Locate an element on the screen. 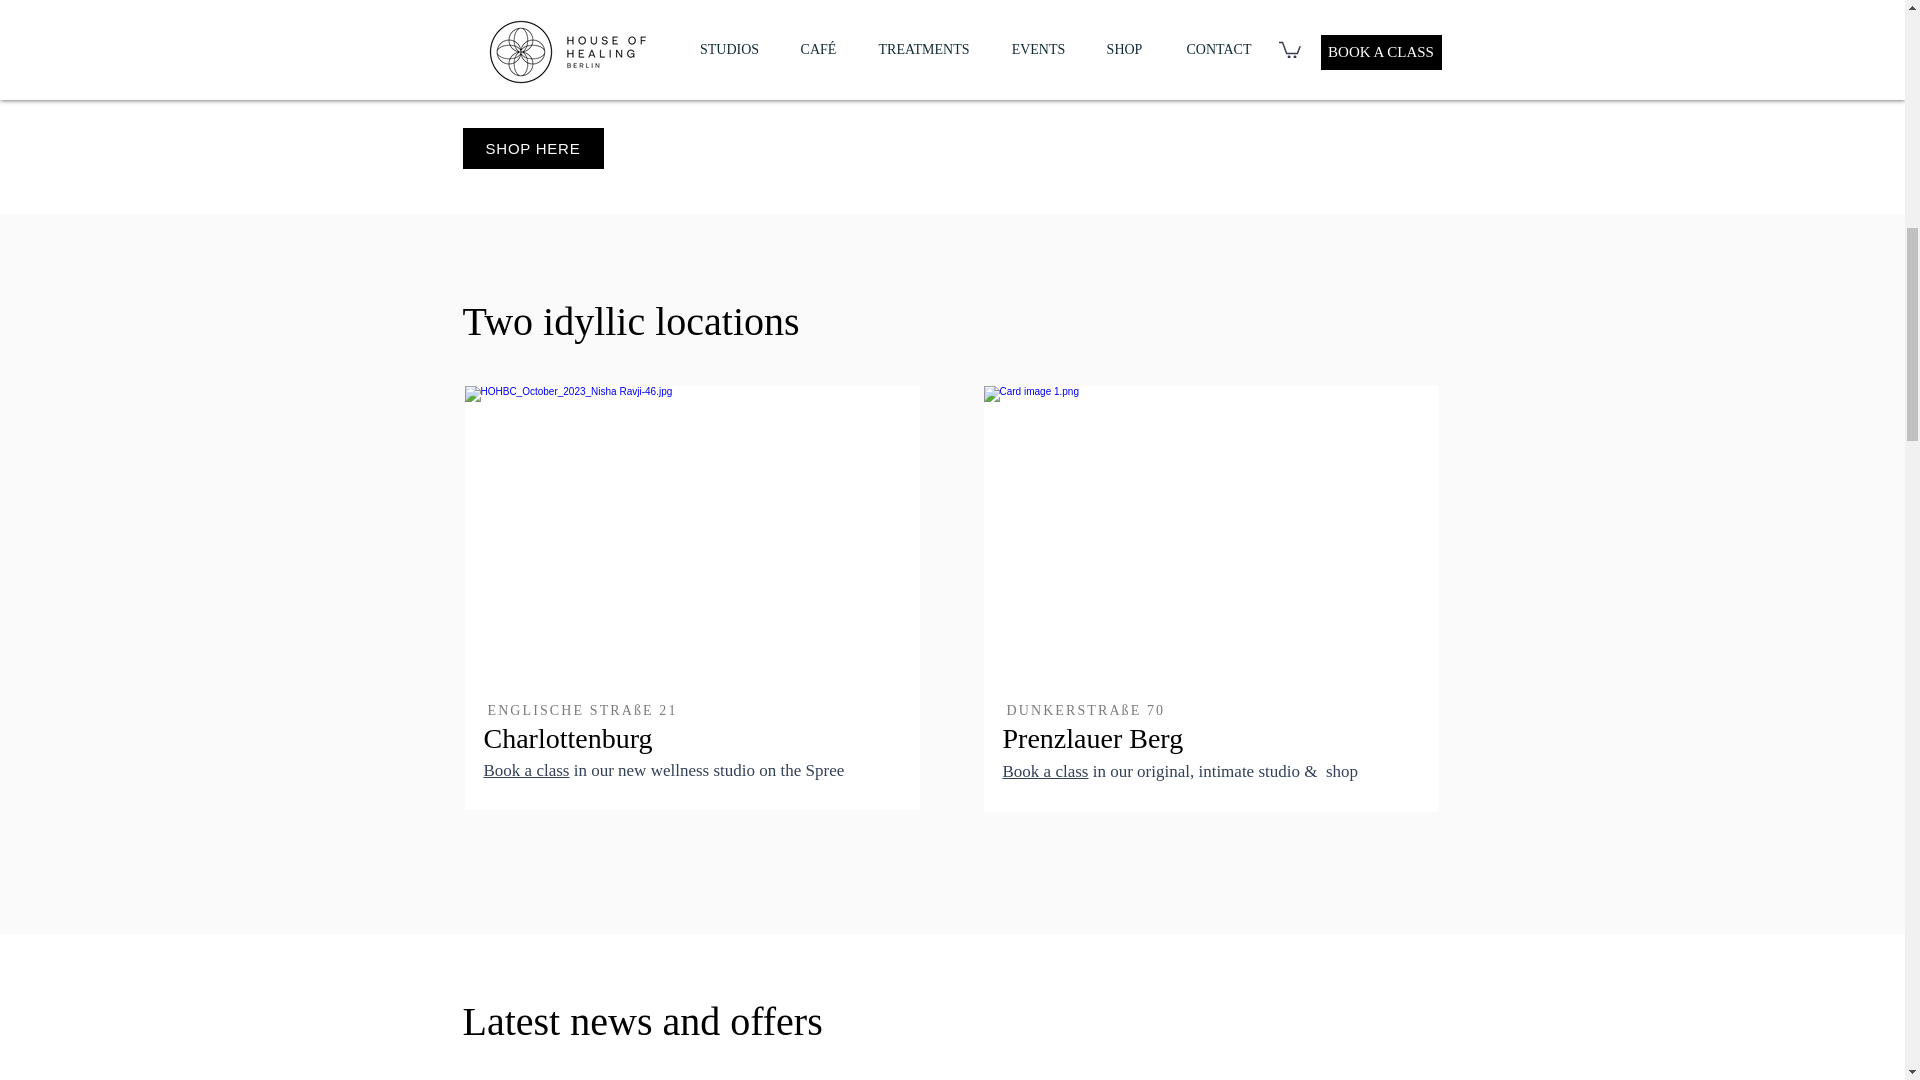 The height and width of the screenshot is (1080, 1920). SHOP HERE is located at coordinates (532, 148).